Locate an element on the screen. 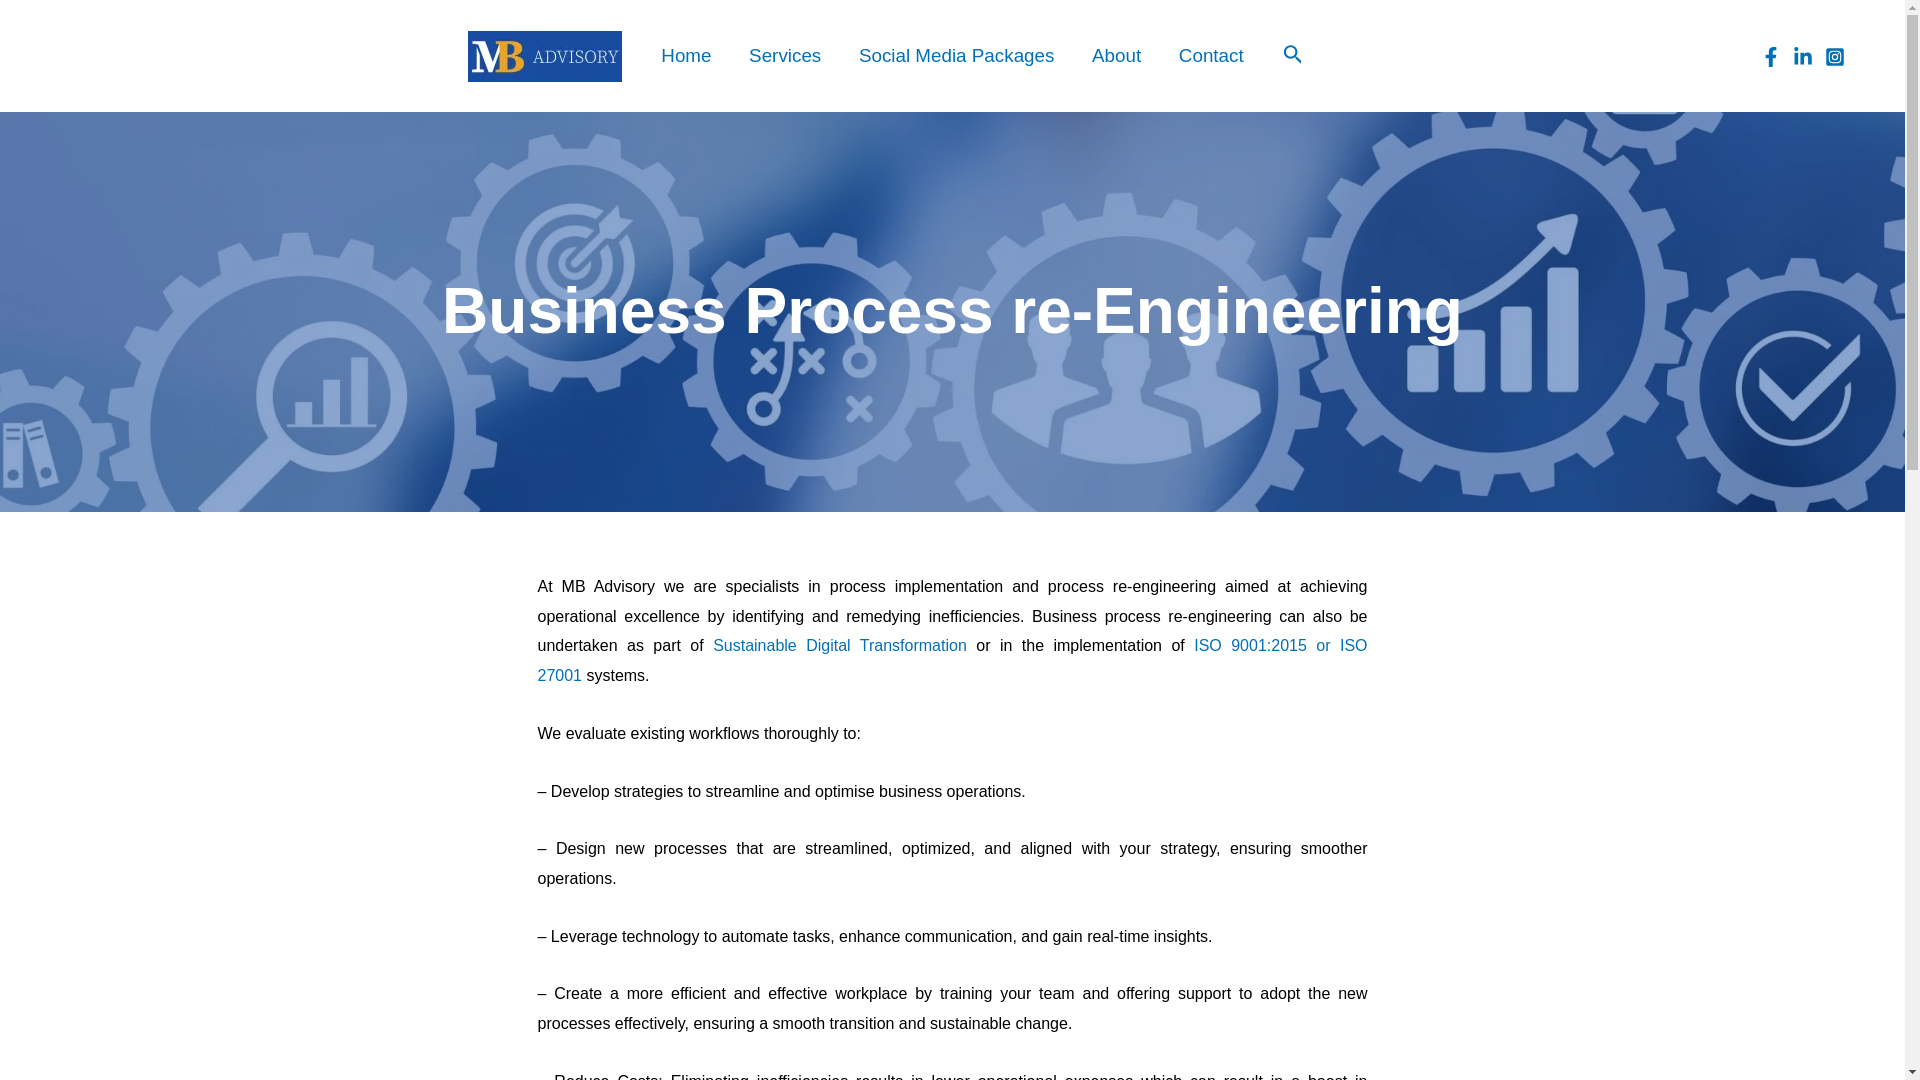  ISO 9001:2015 or ISO 27001 is located at coordinates (952, 660).